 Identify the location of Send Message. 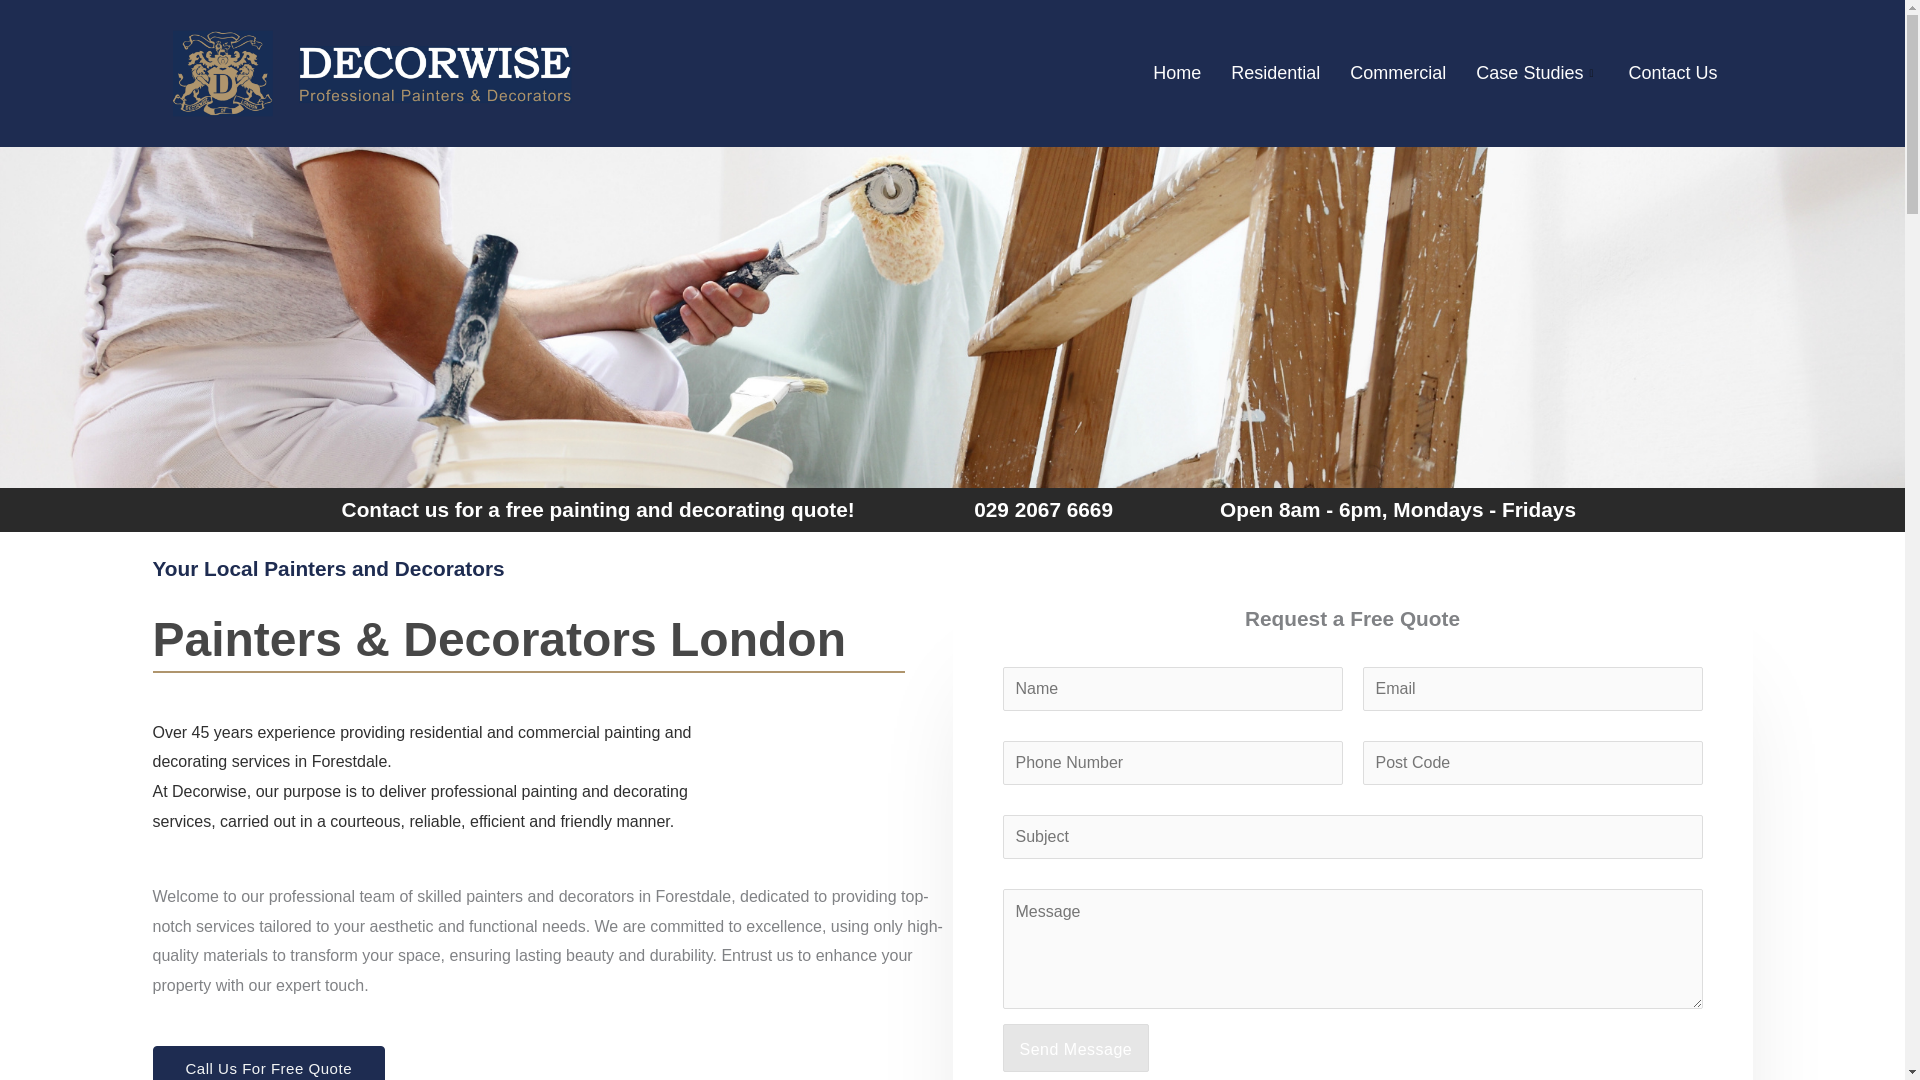
(1075, 1048).